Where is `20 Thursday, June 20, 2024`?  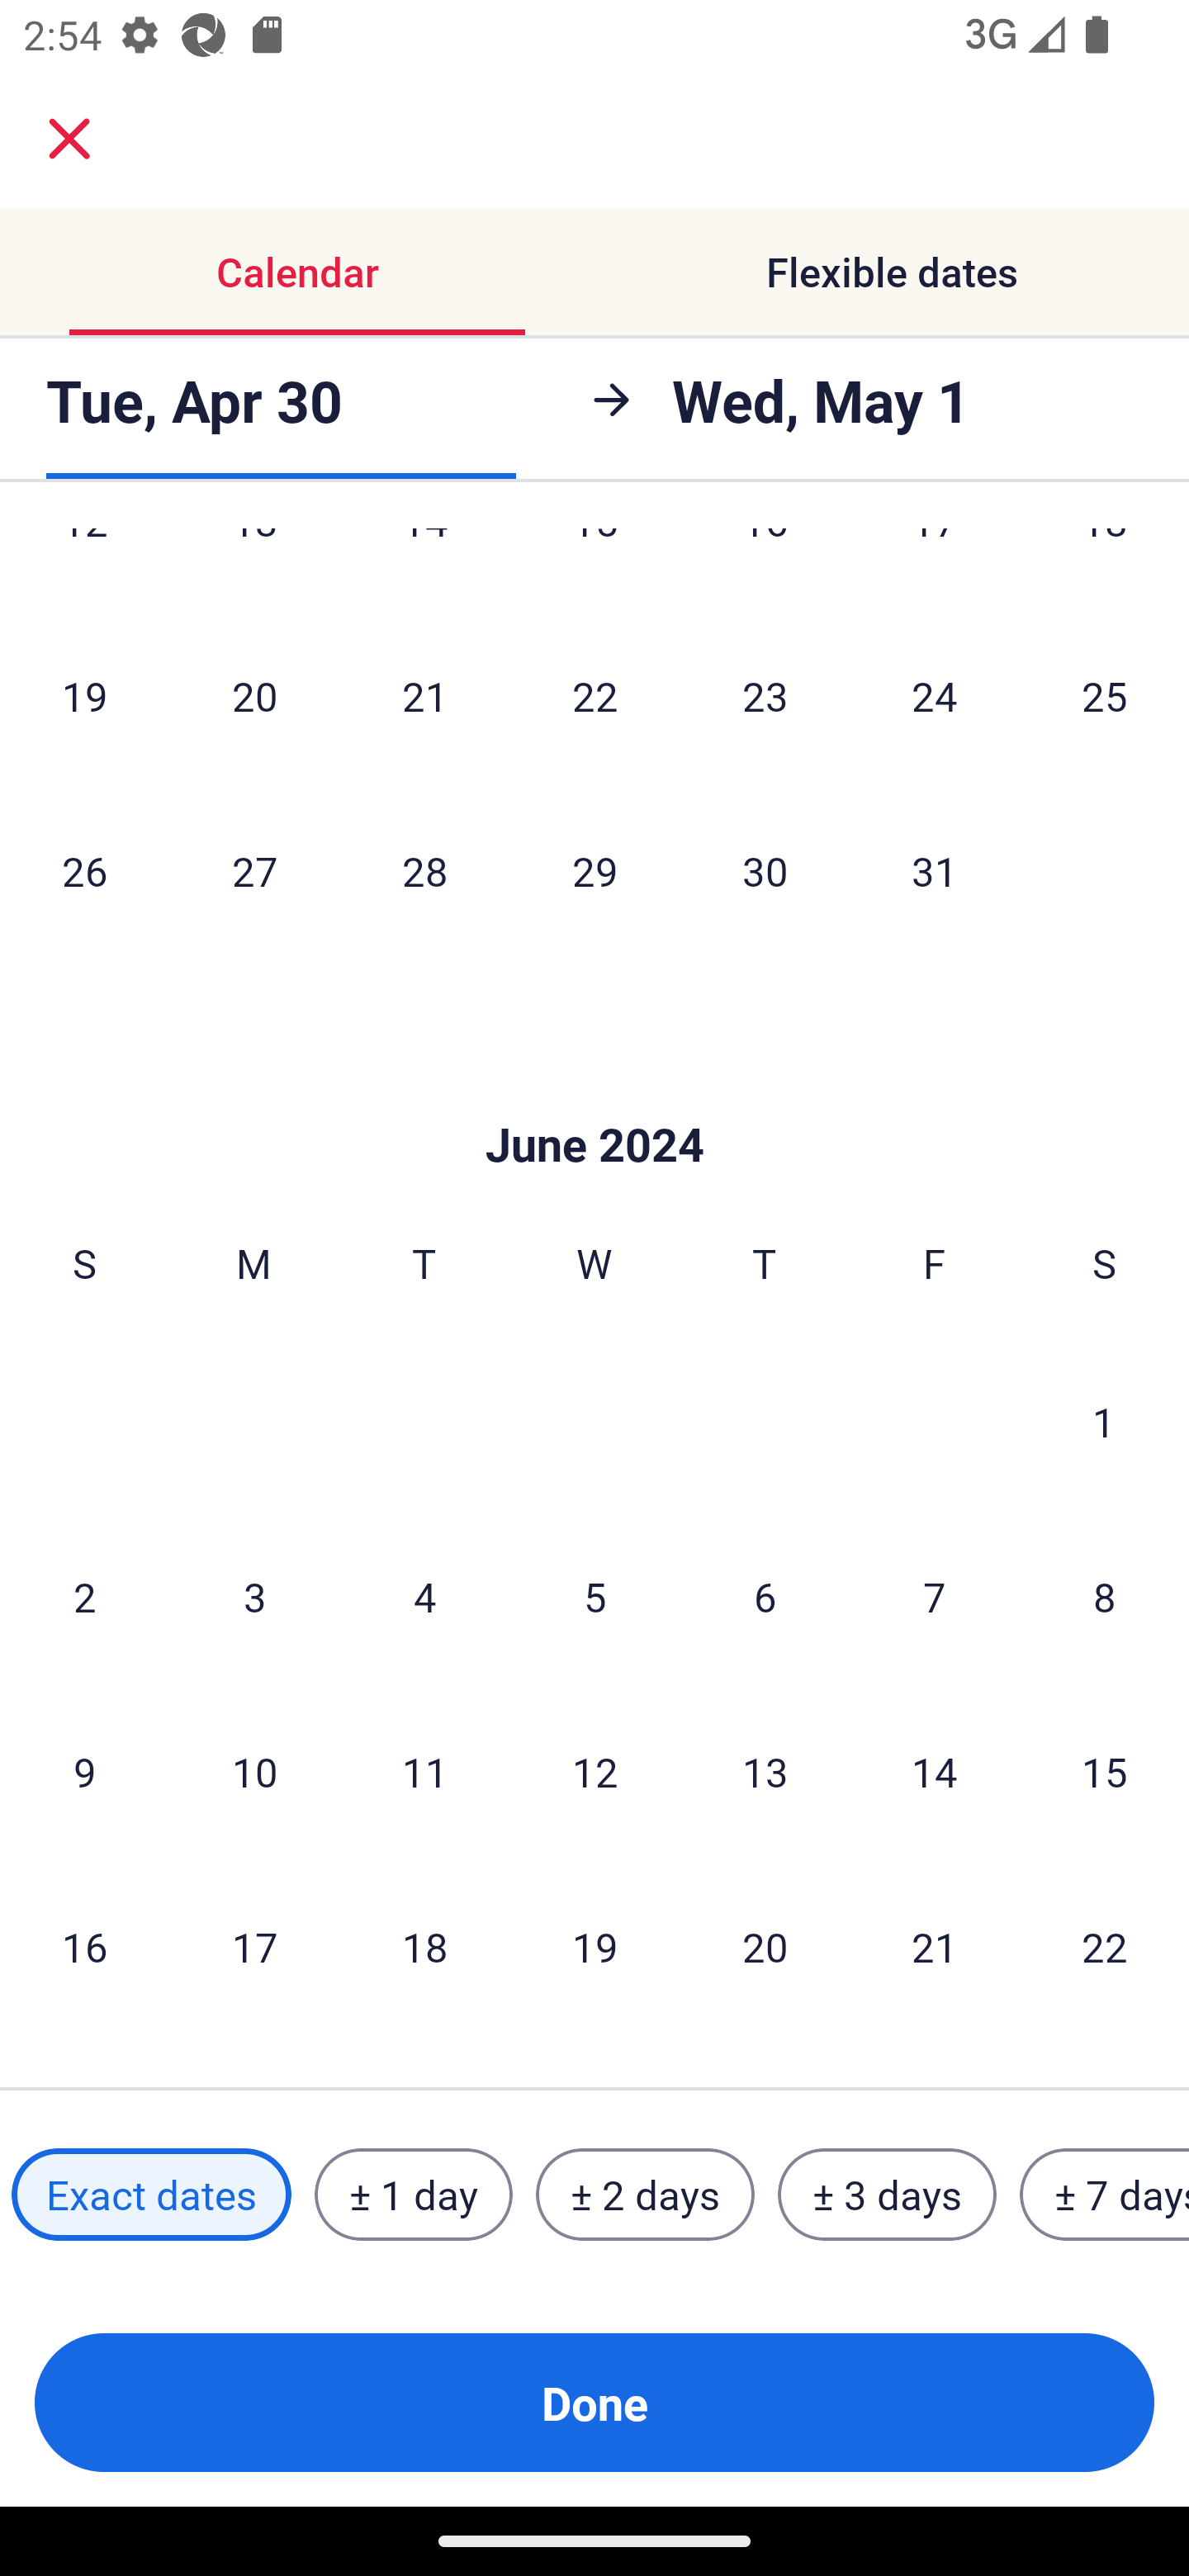
20 Thursday, June 20, 2024 is located at coordinates (765, 1945).